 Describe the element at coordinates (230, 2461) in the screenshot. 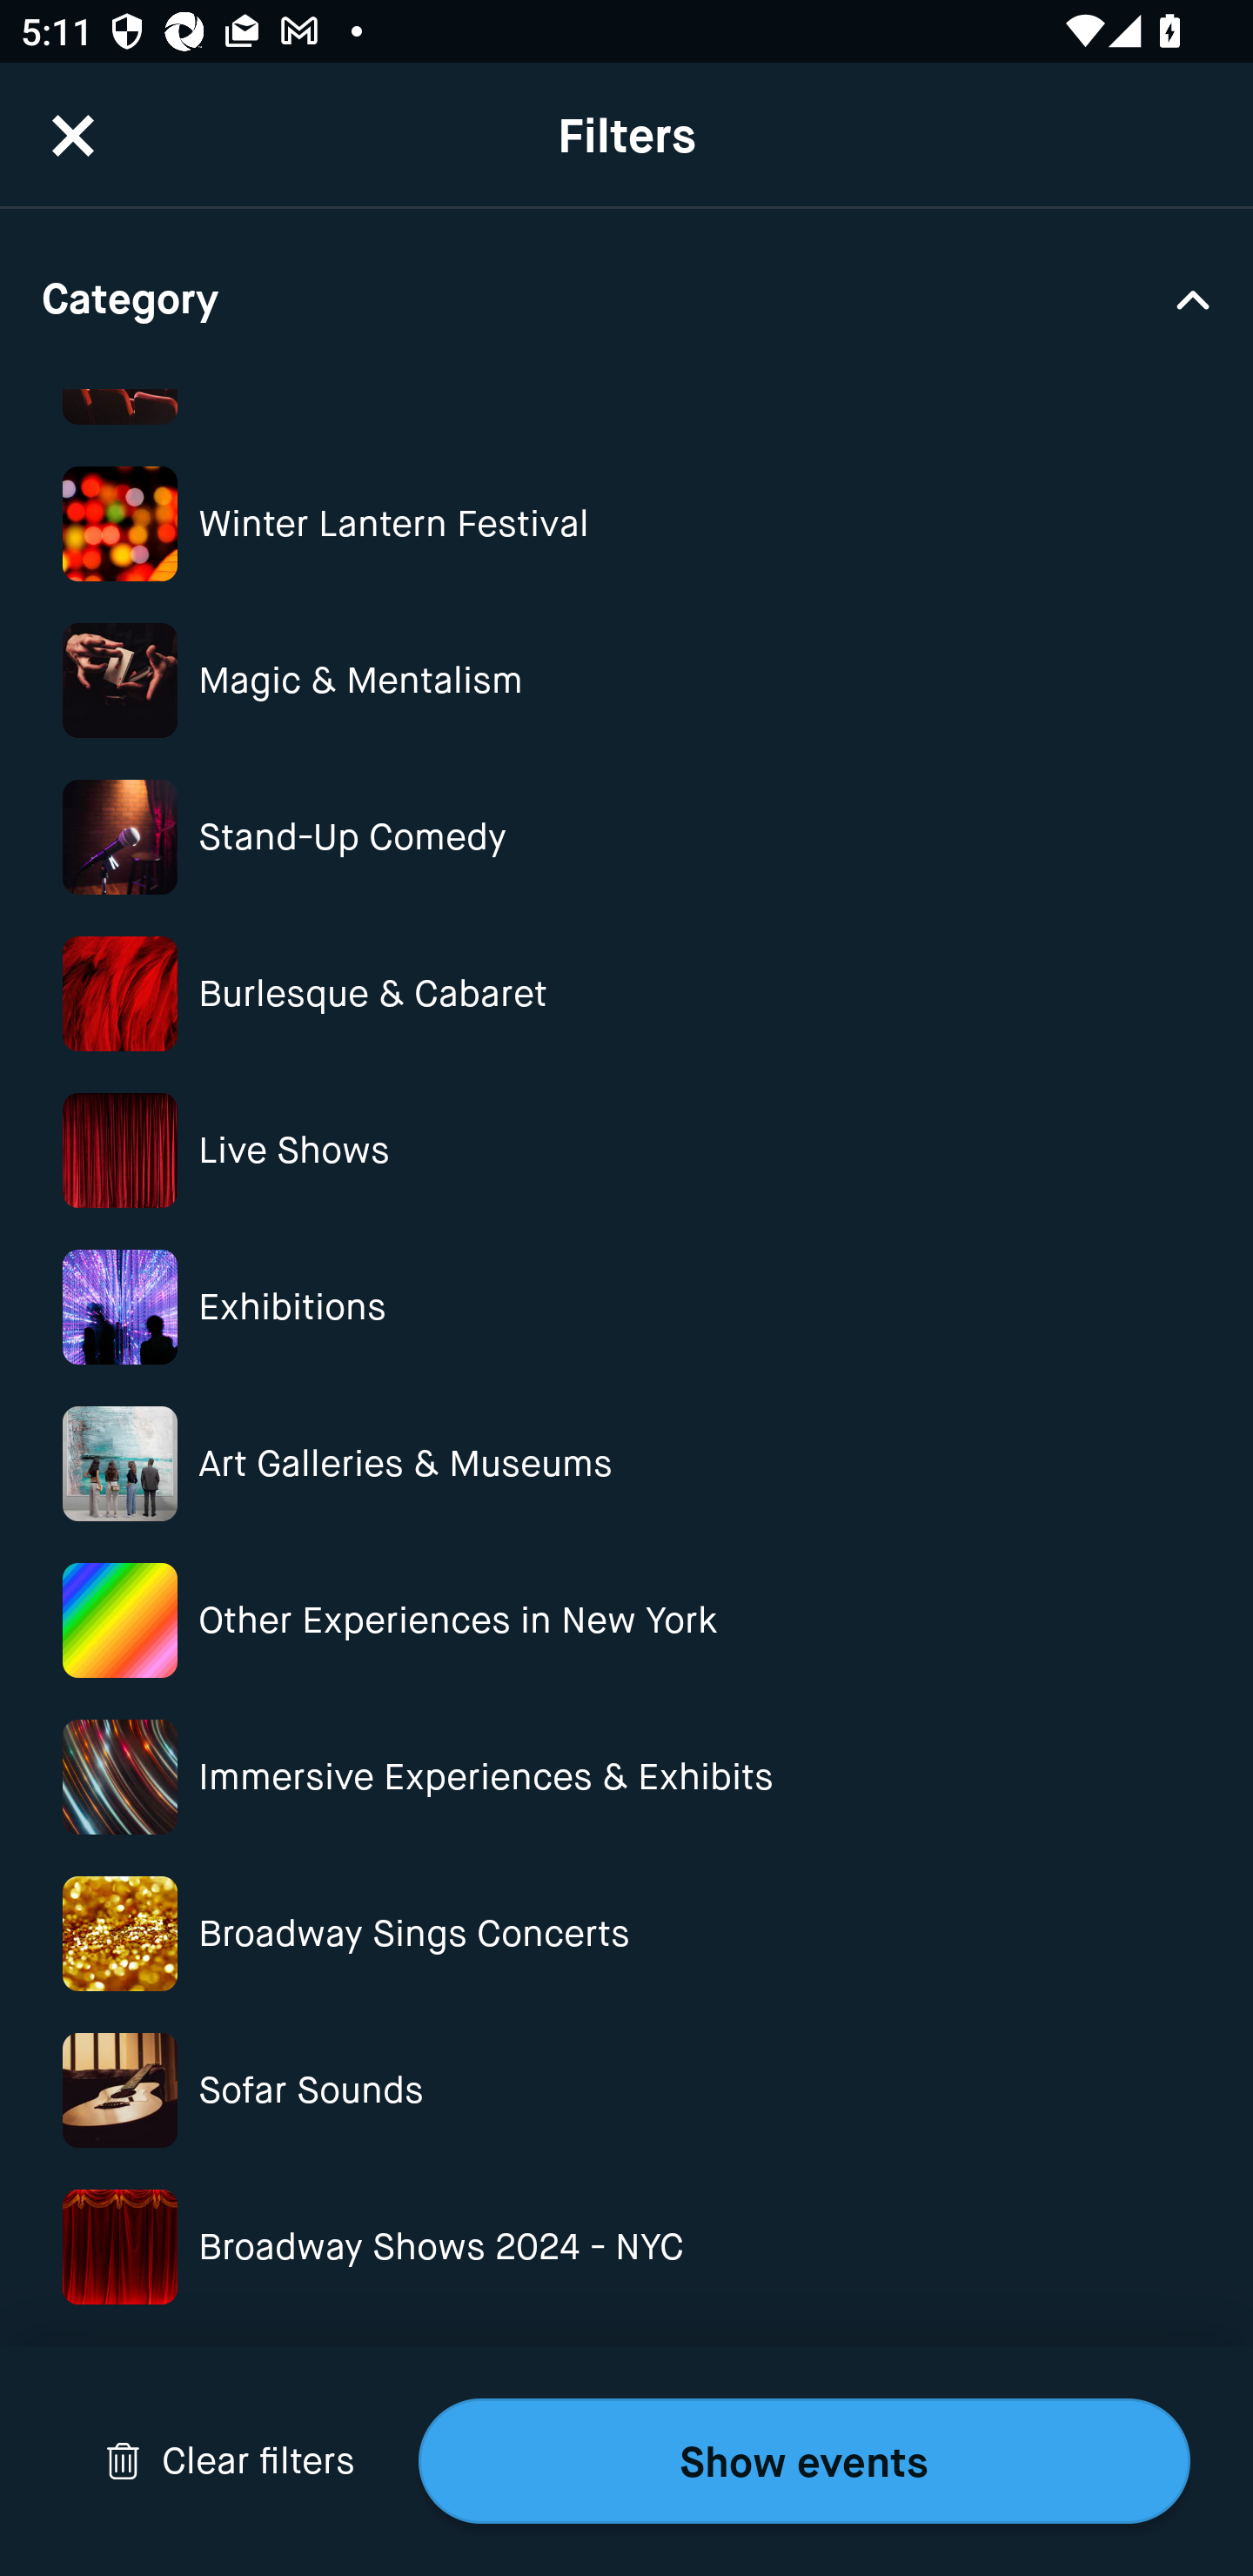

I see `Drop Down Arrow Clear filters` at that location.